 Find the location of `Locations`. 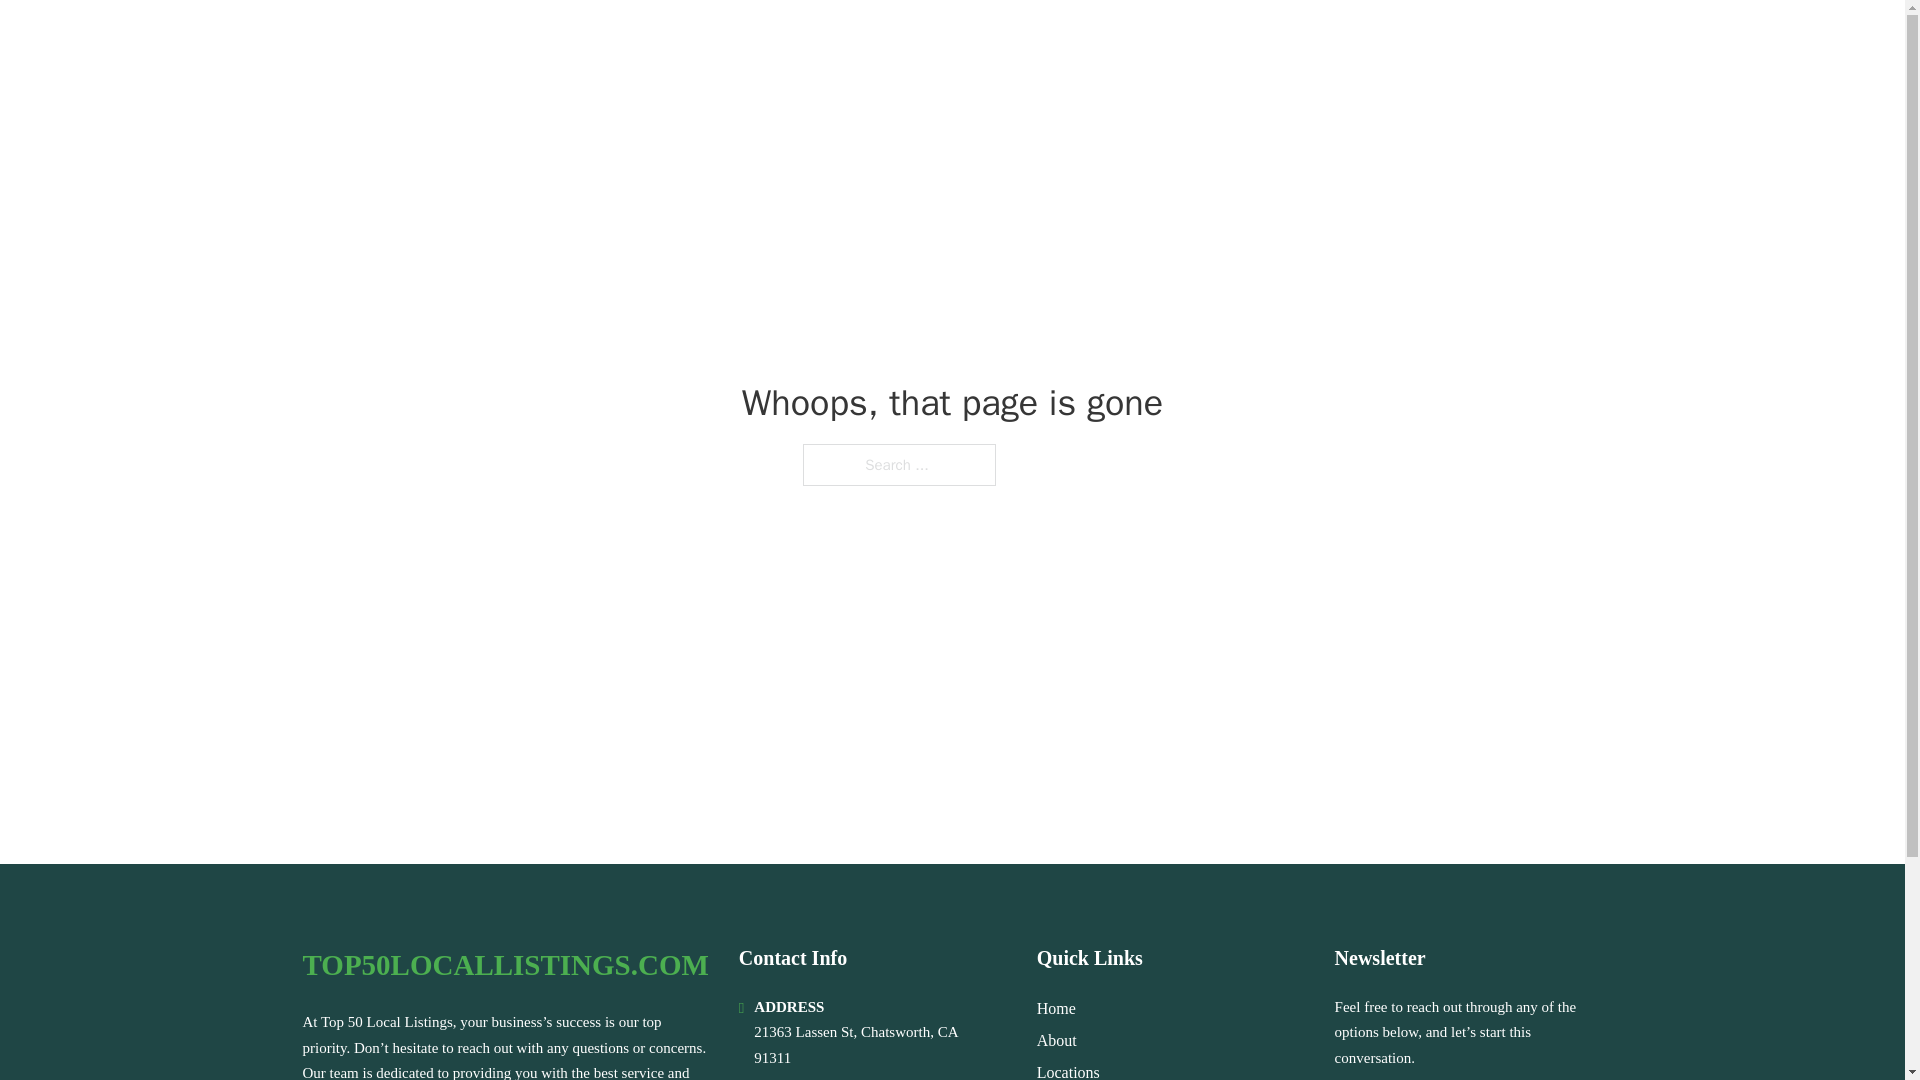

Locations is located at coordinates (1068, 1070).